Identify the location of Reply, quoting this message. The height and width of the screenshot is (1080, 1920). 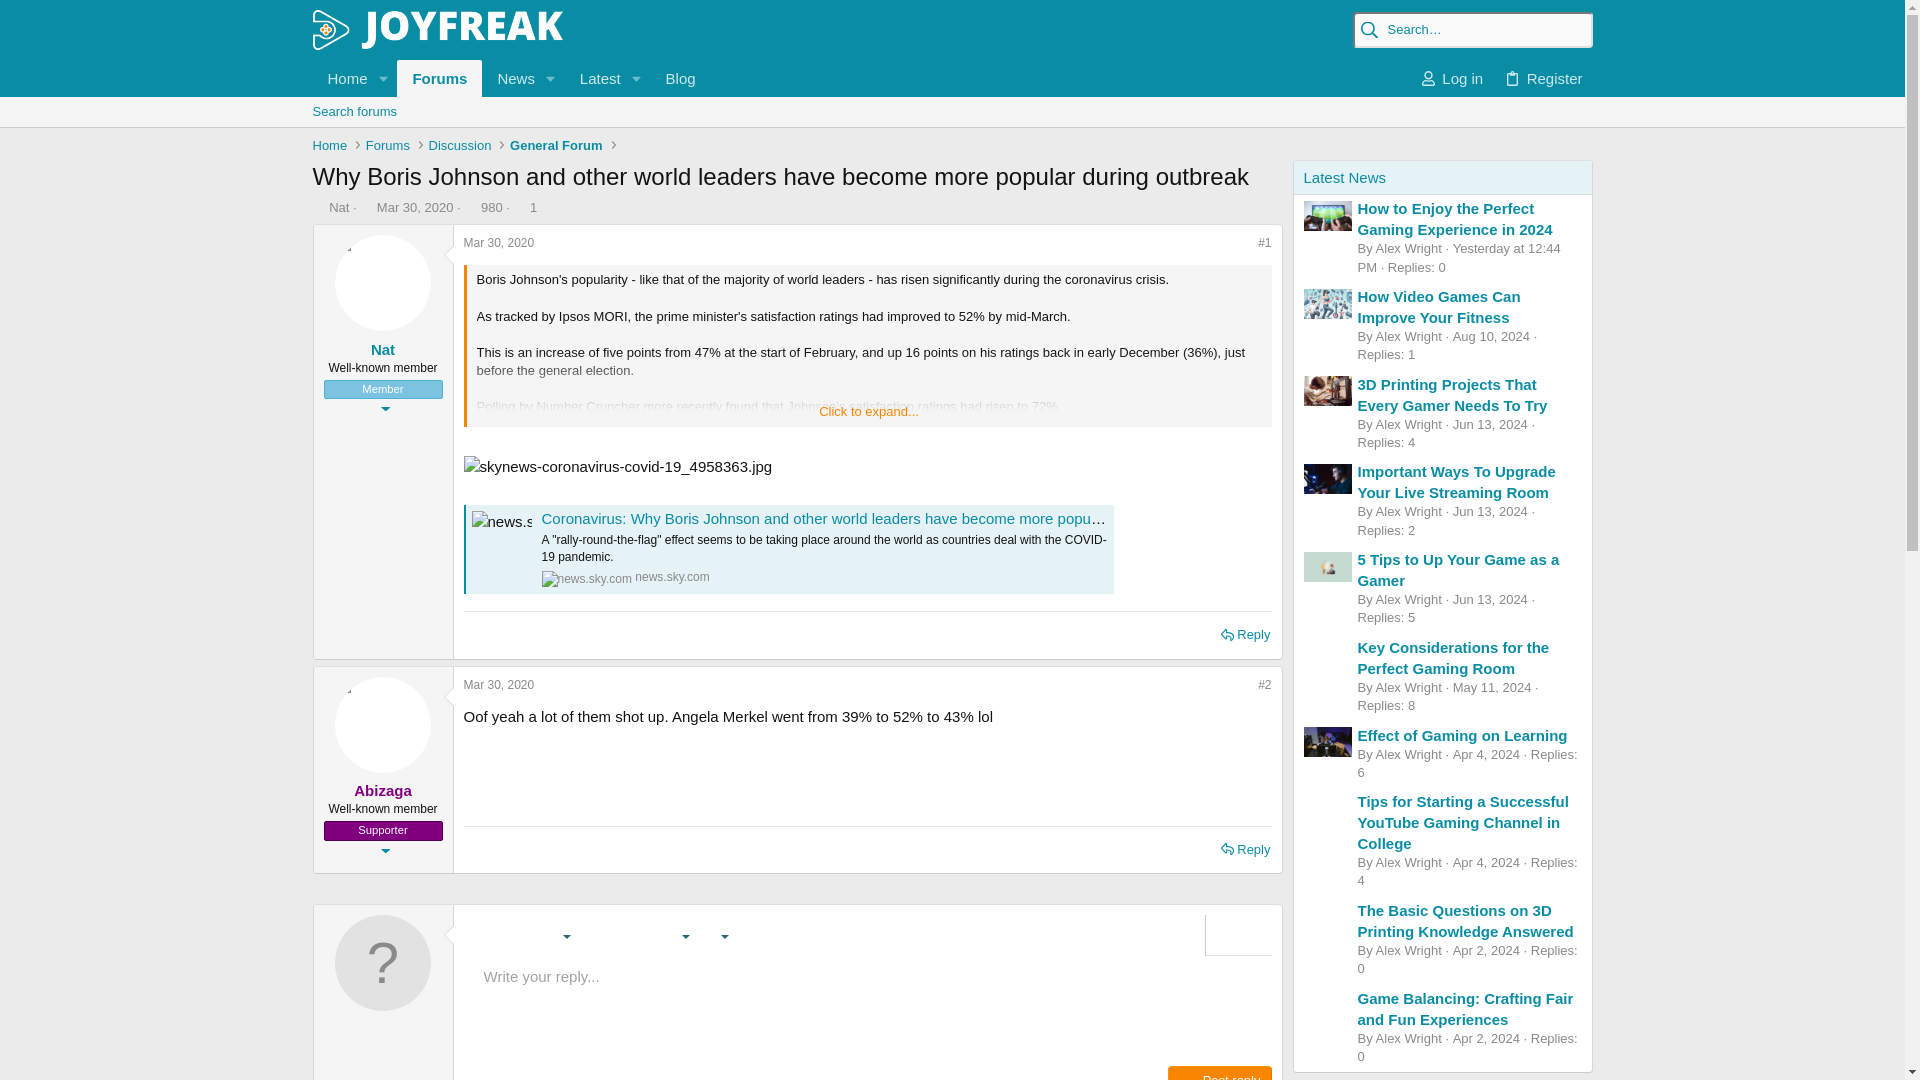
(1246, 635).